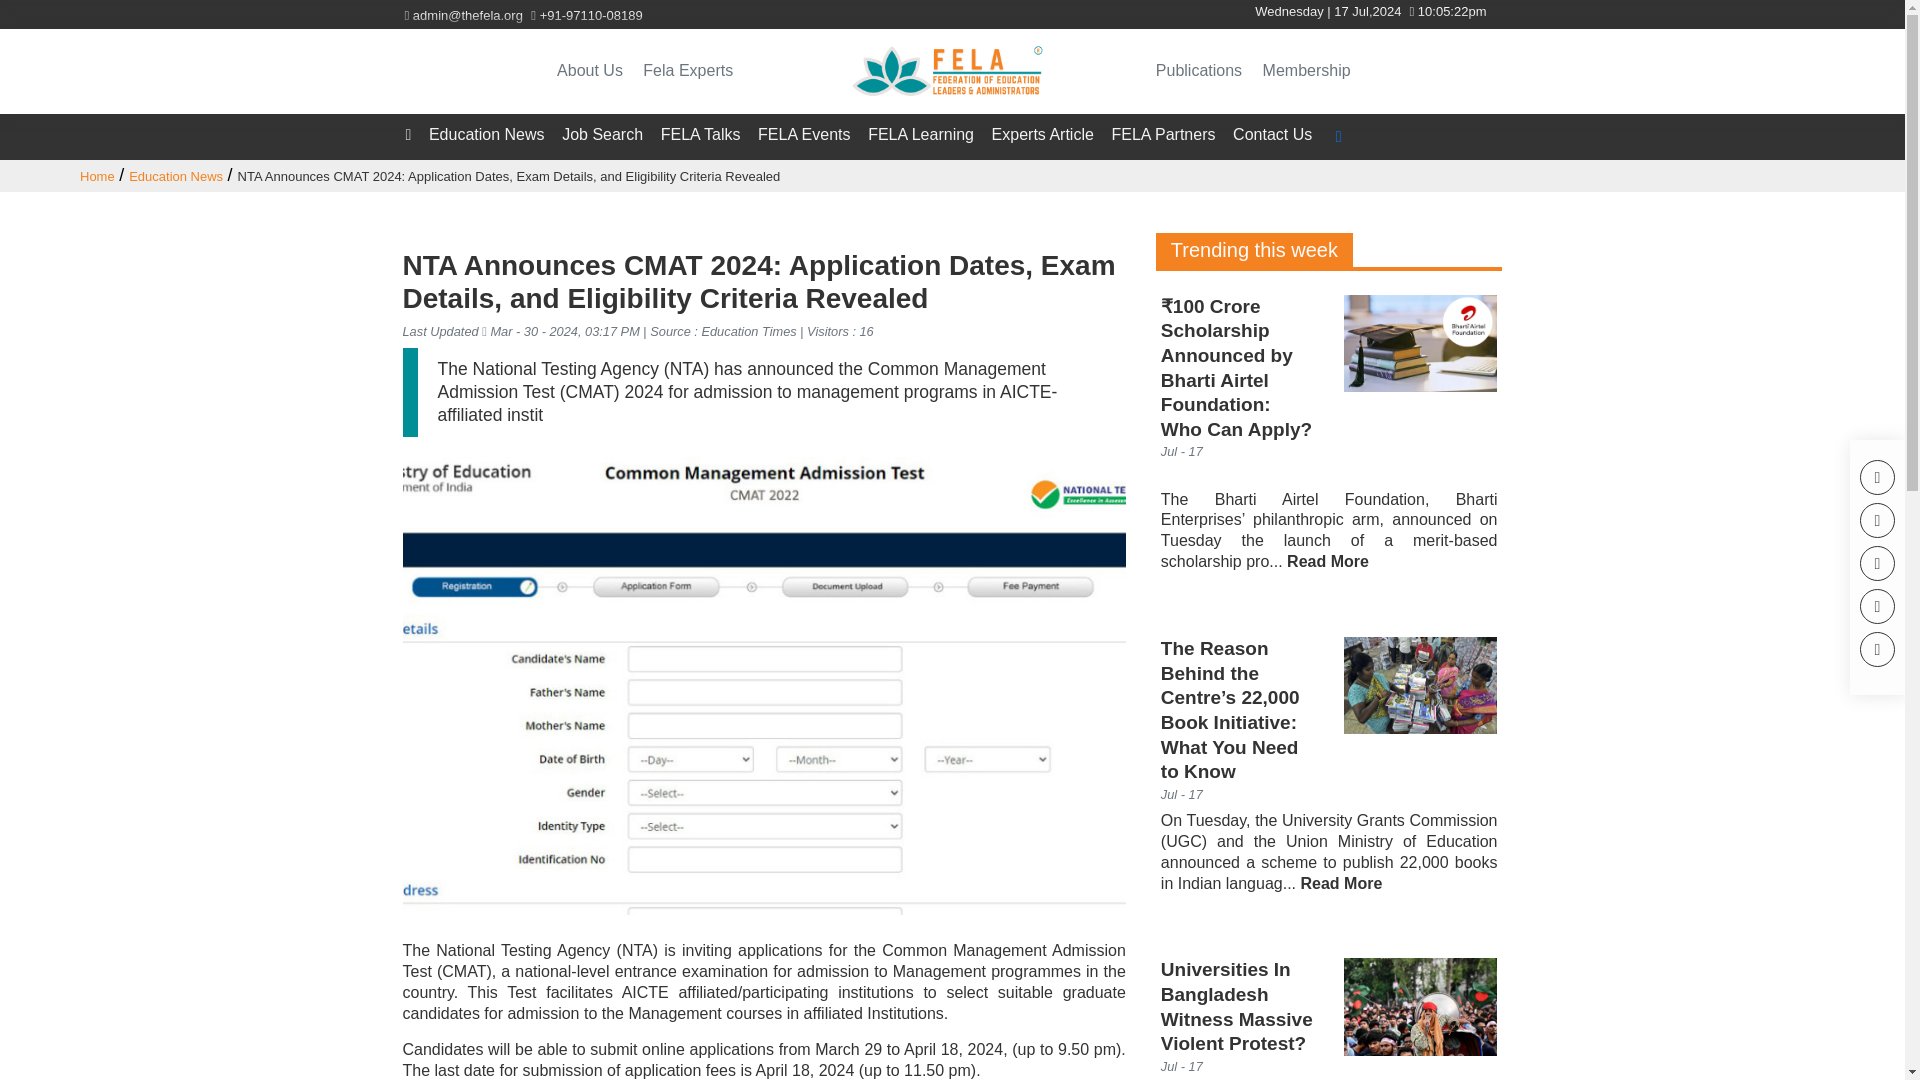 The image size is (1920, 1080). I want to click on Read More, so click(1340, 884).